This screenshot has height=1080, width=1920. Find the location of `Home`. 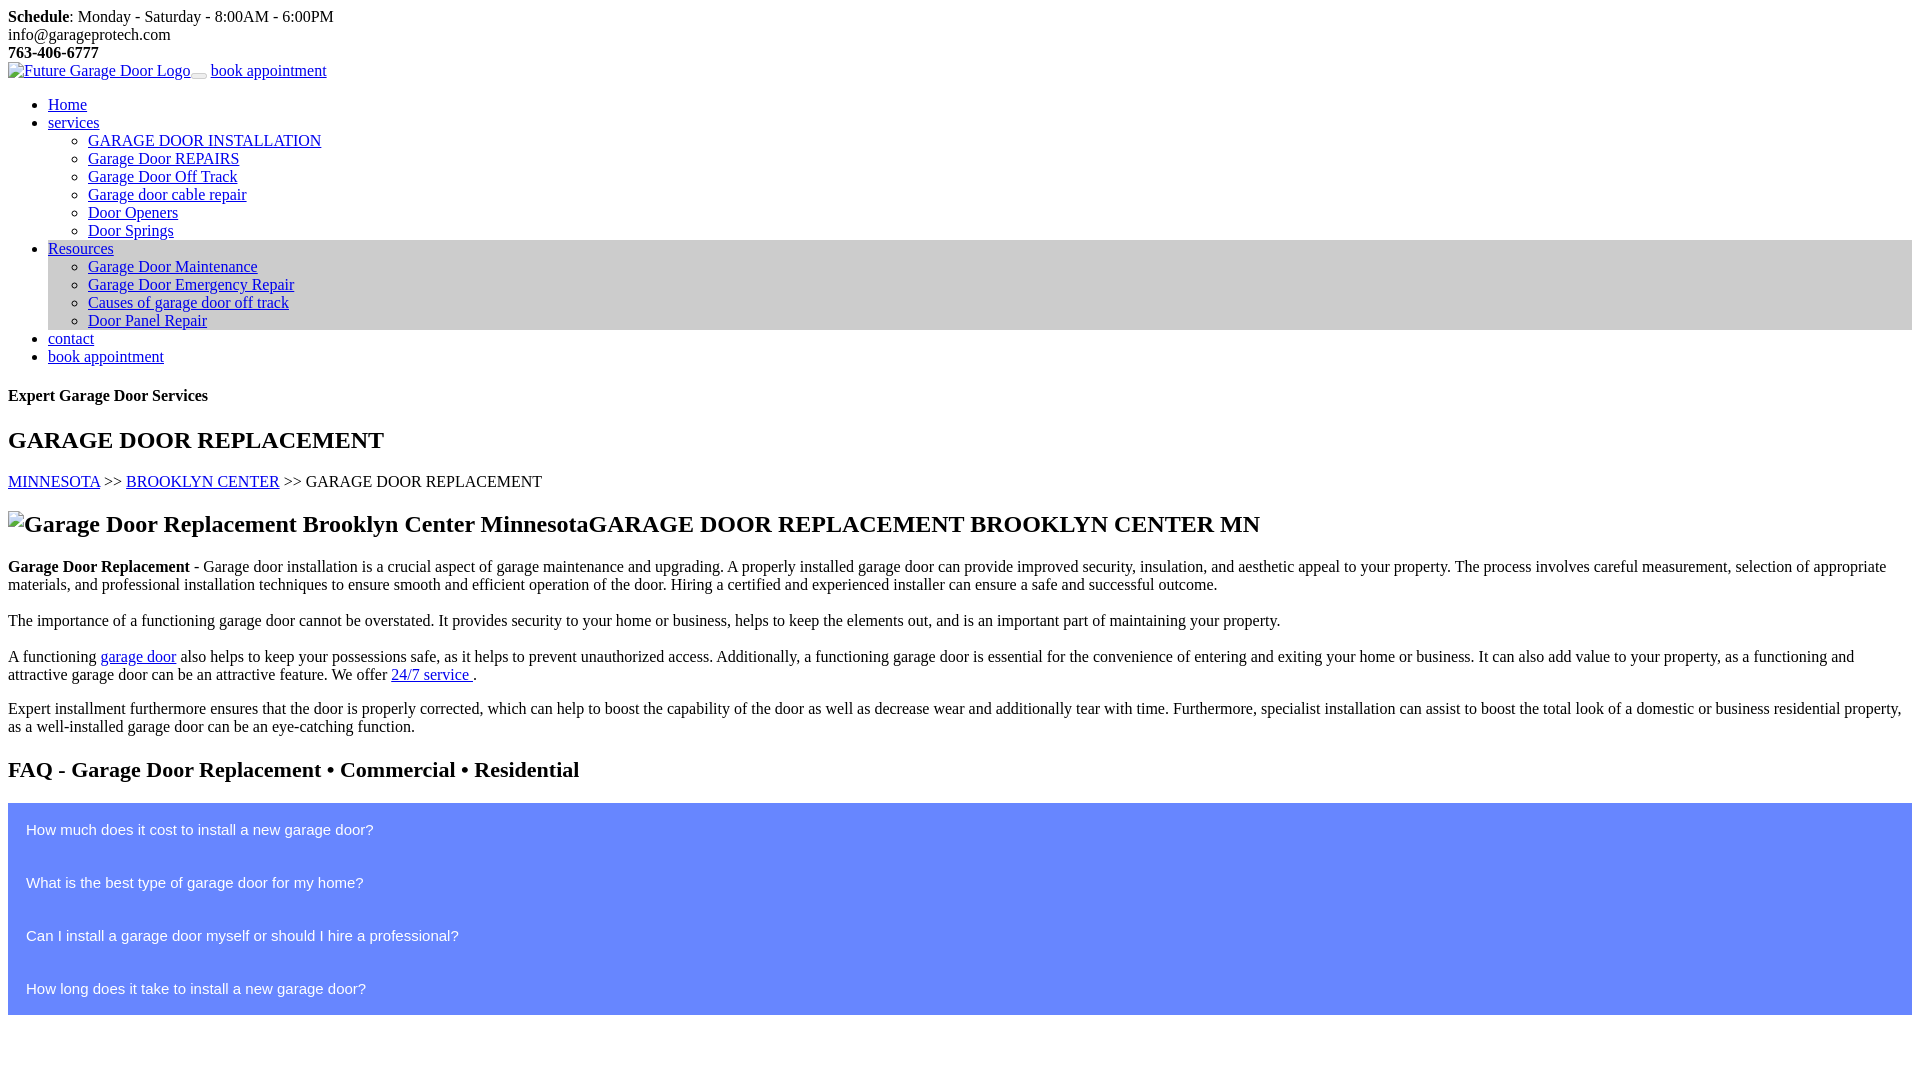

Home is located at coordinates (67, 104).